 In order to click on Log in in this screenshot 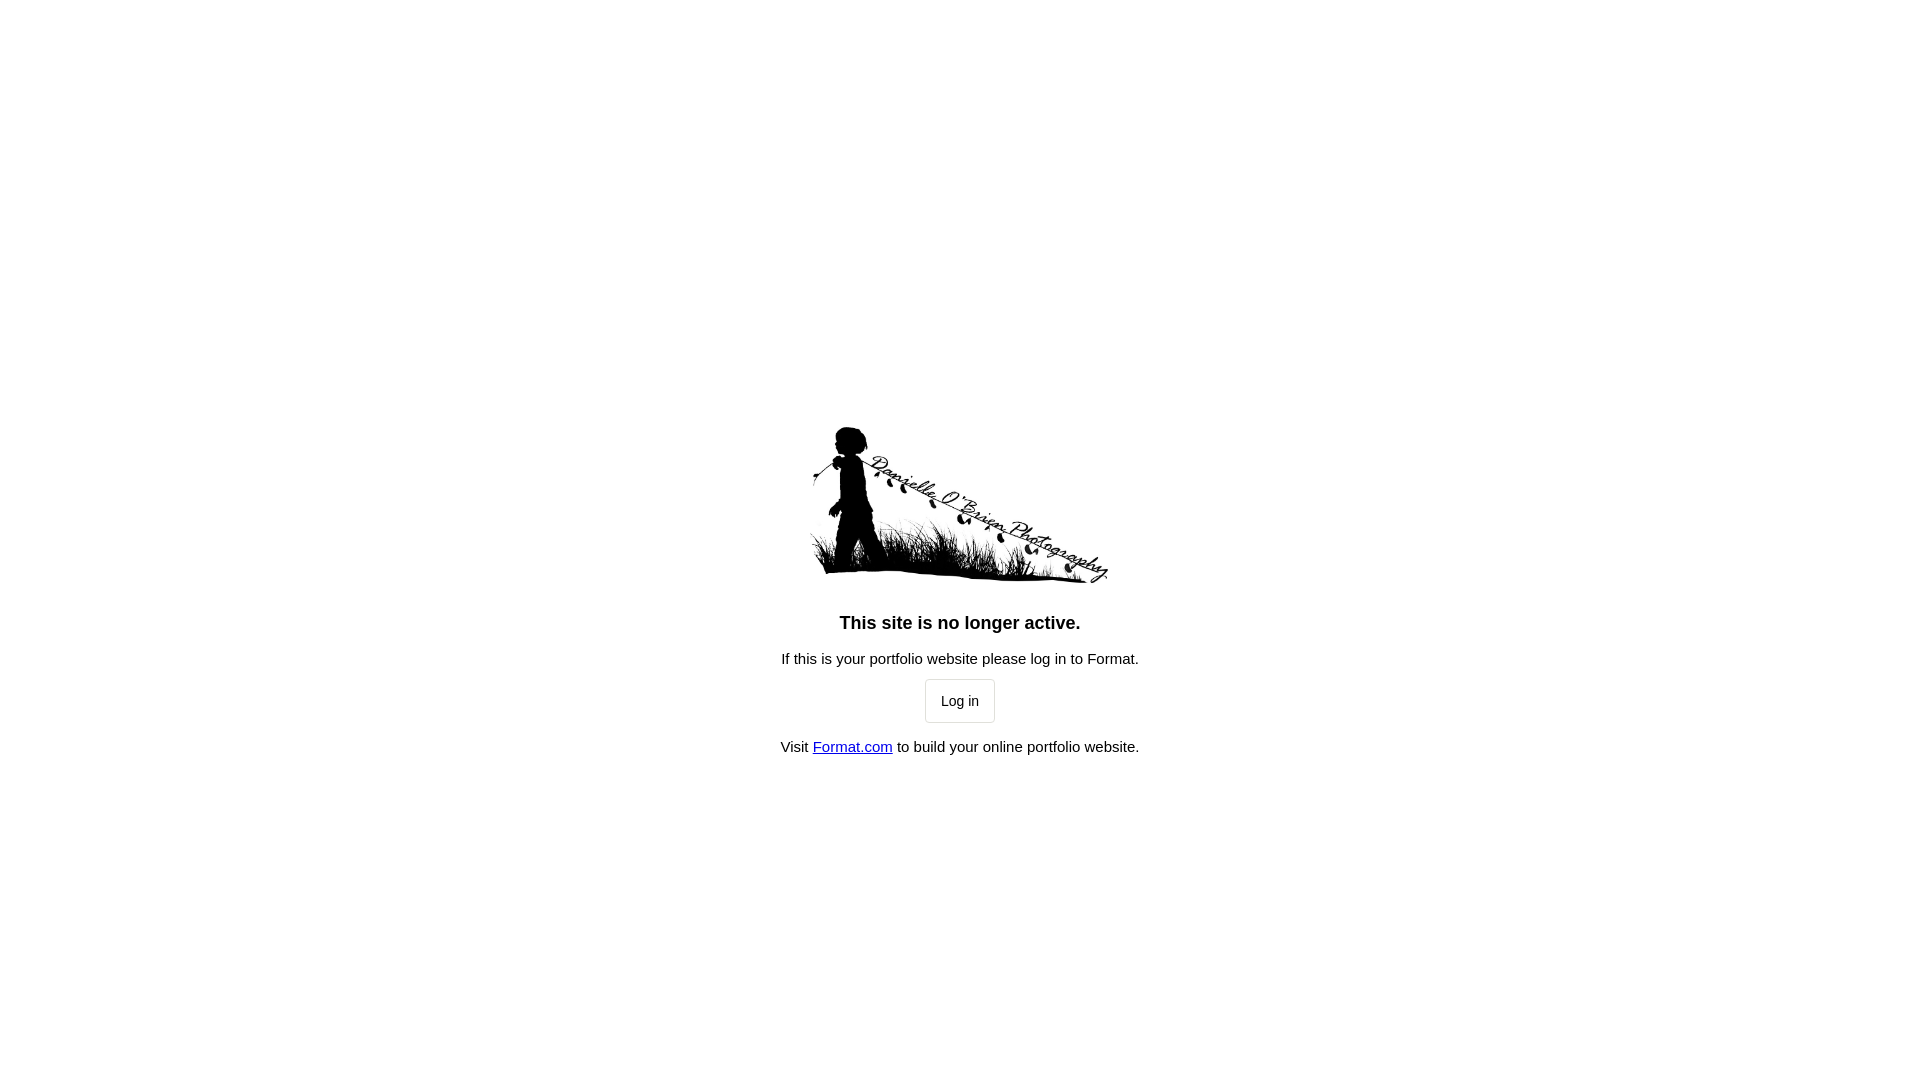, I will do `click(960, 701)`.